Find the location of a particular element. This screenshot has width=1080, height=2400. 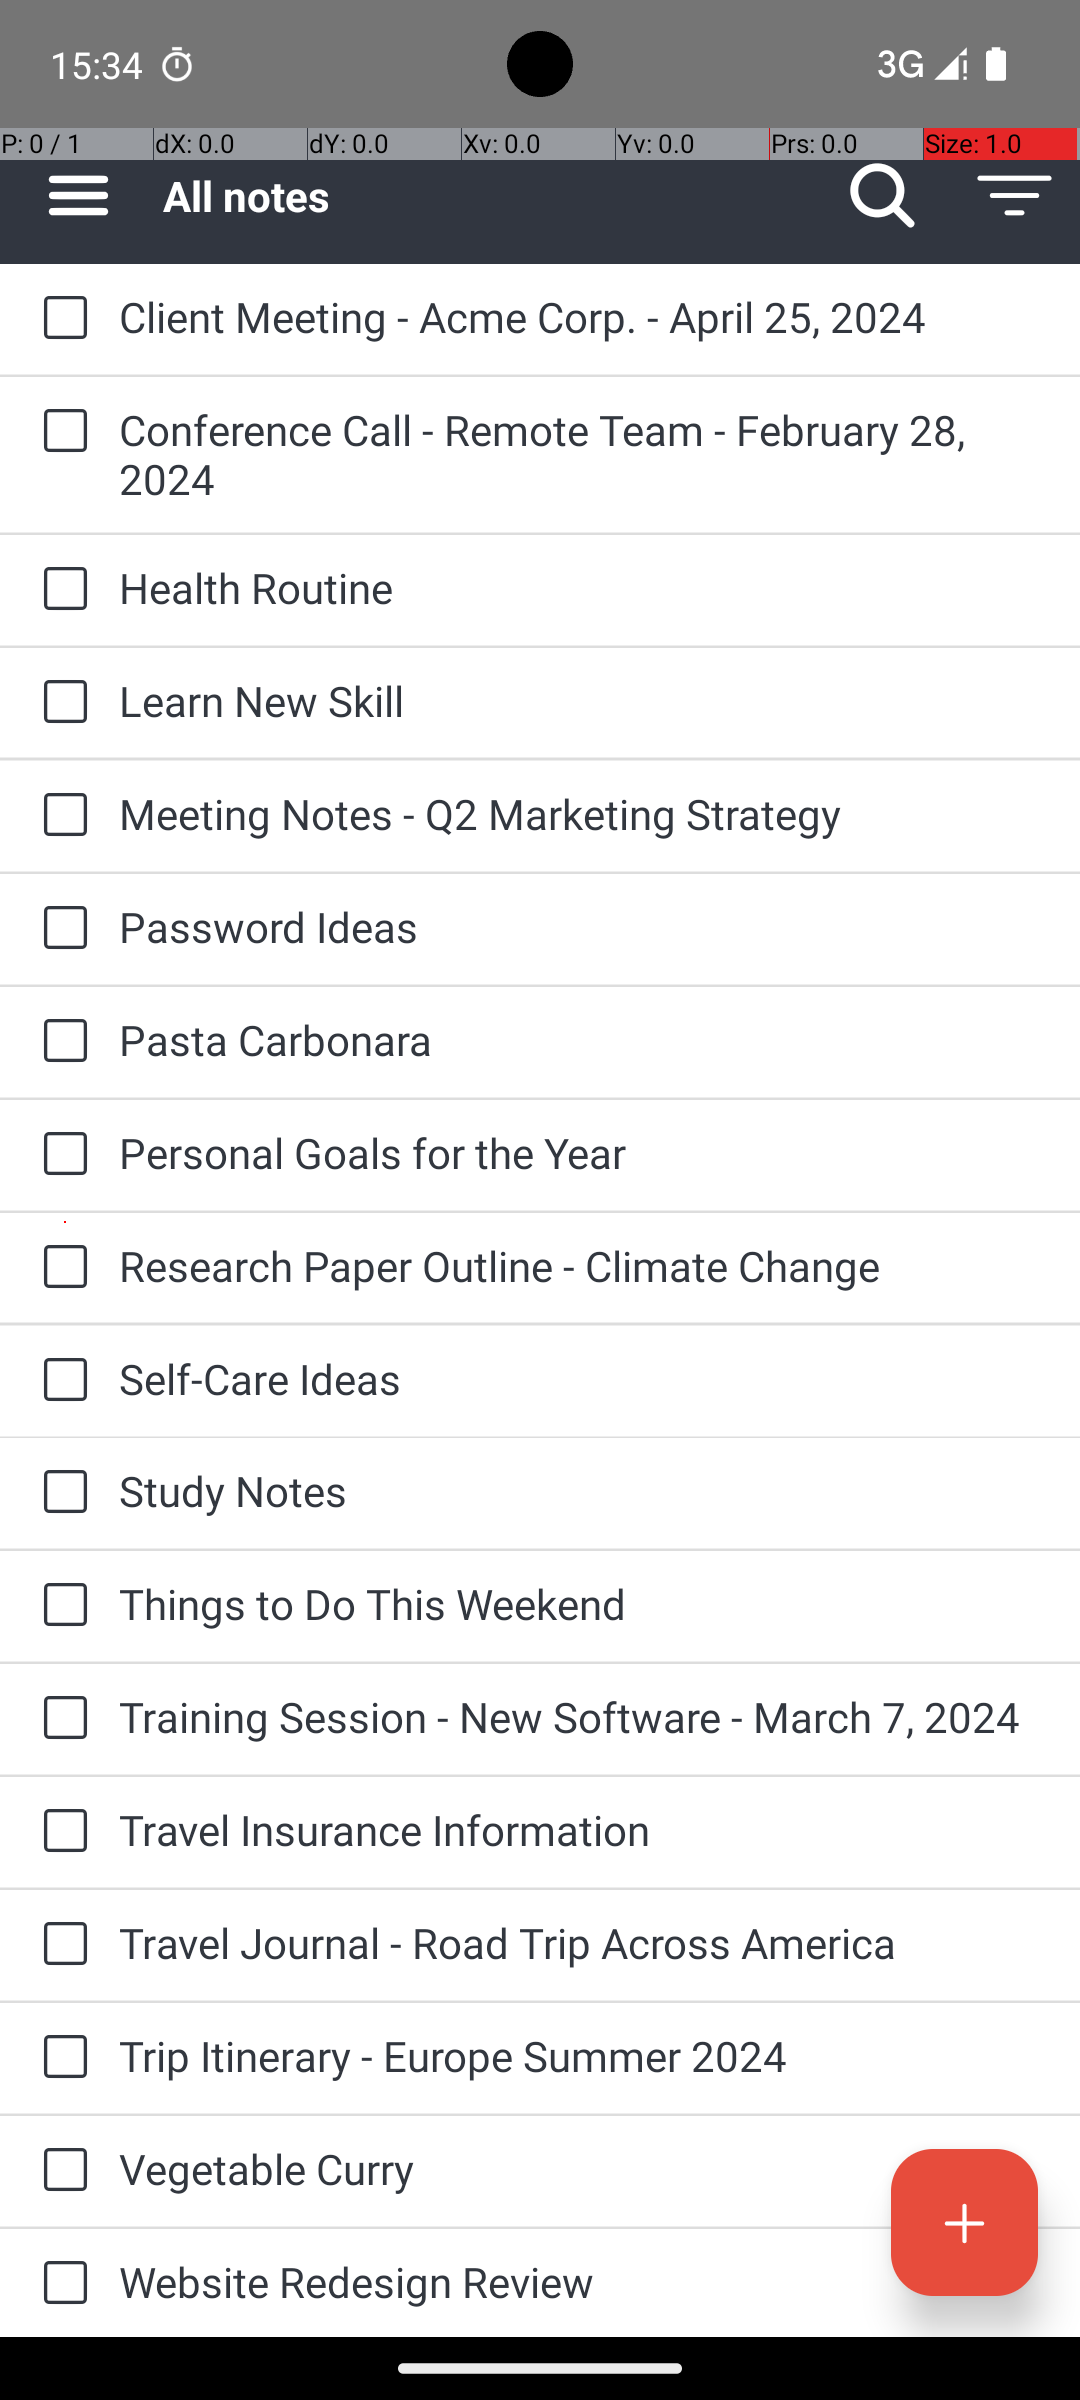

Learn New Skill is located at coordinates (580, 700).